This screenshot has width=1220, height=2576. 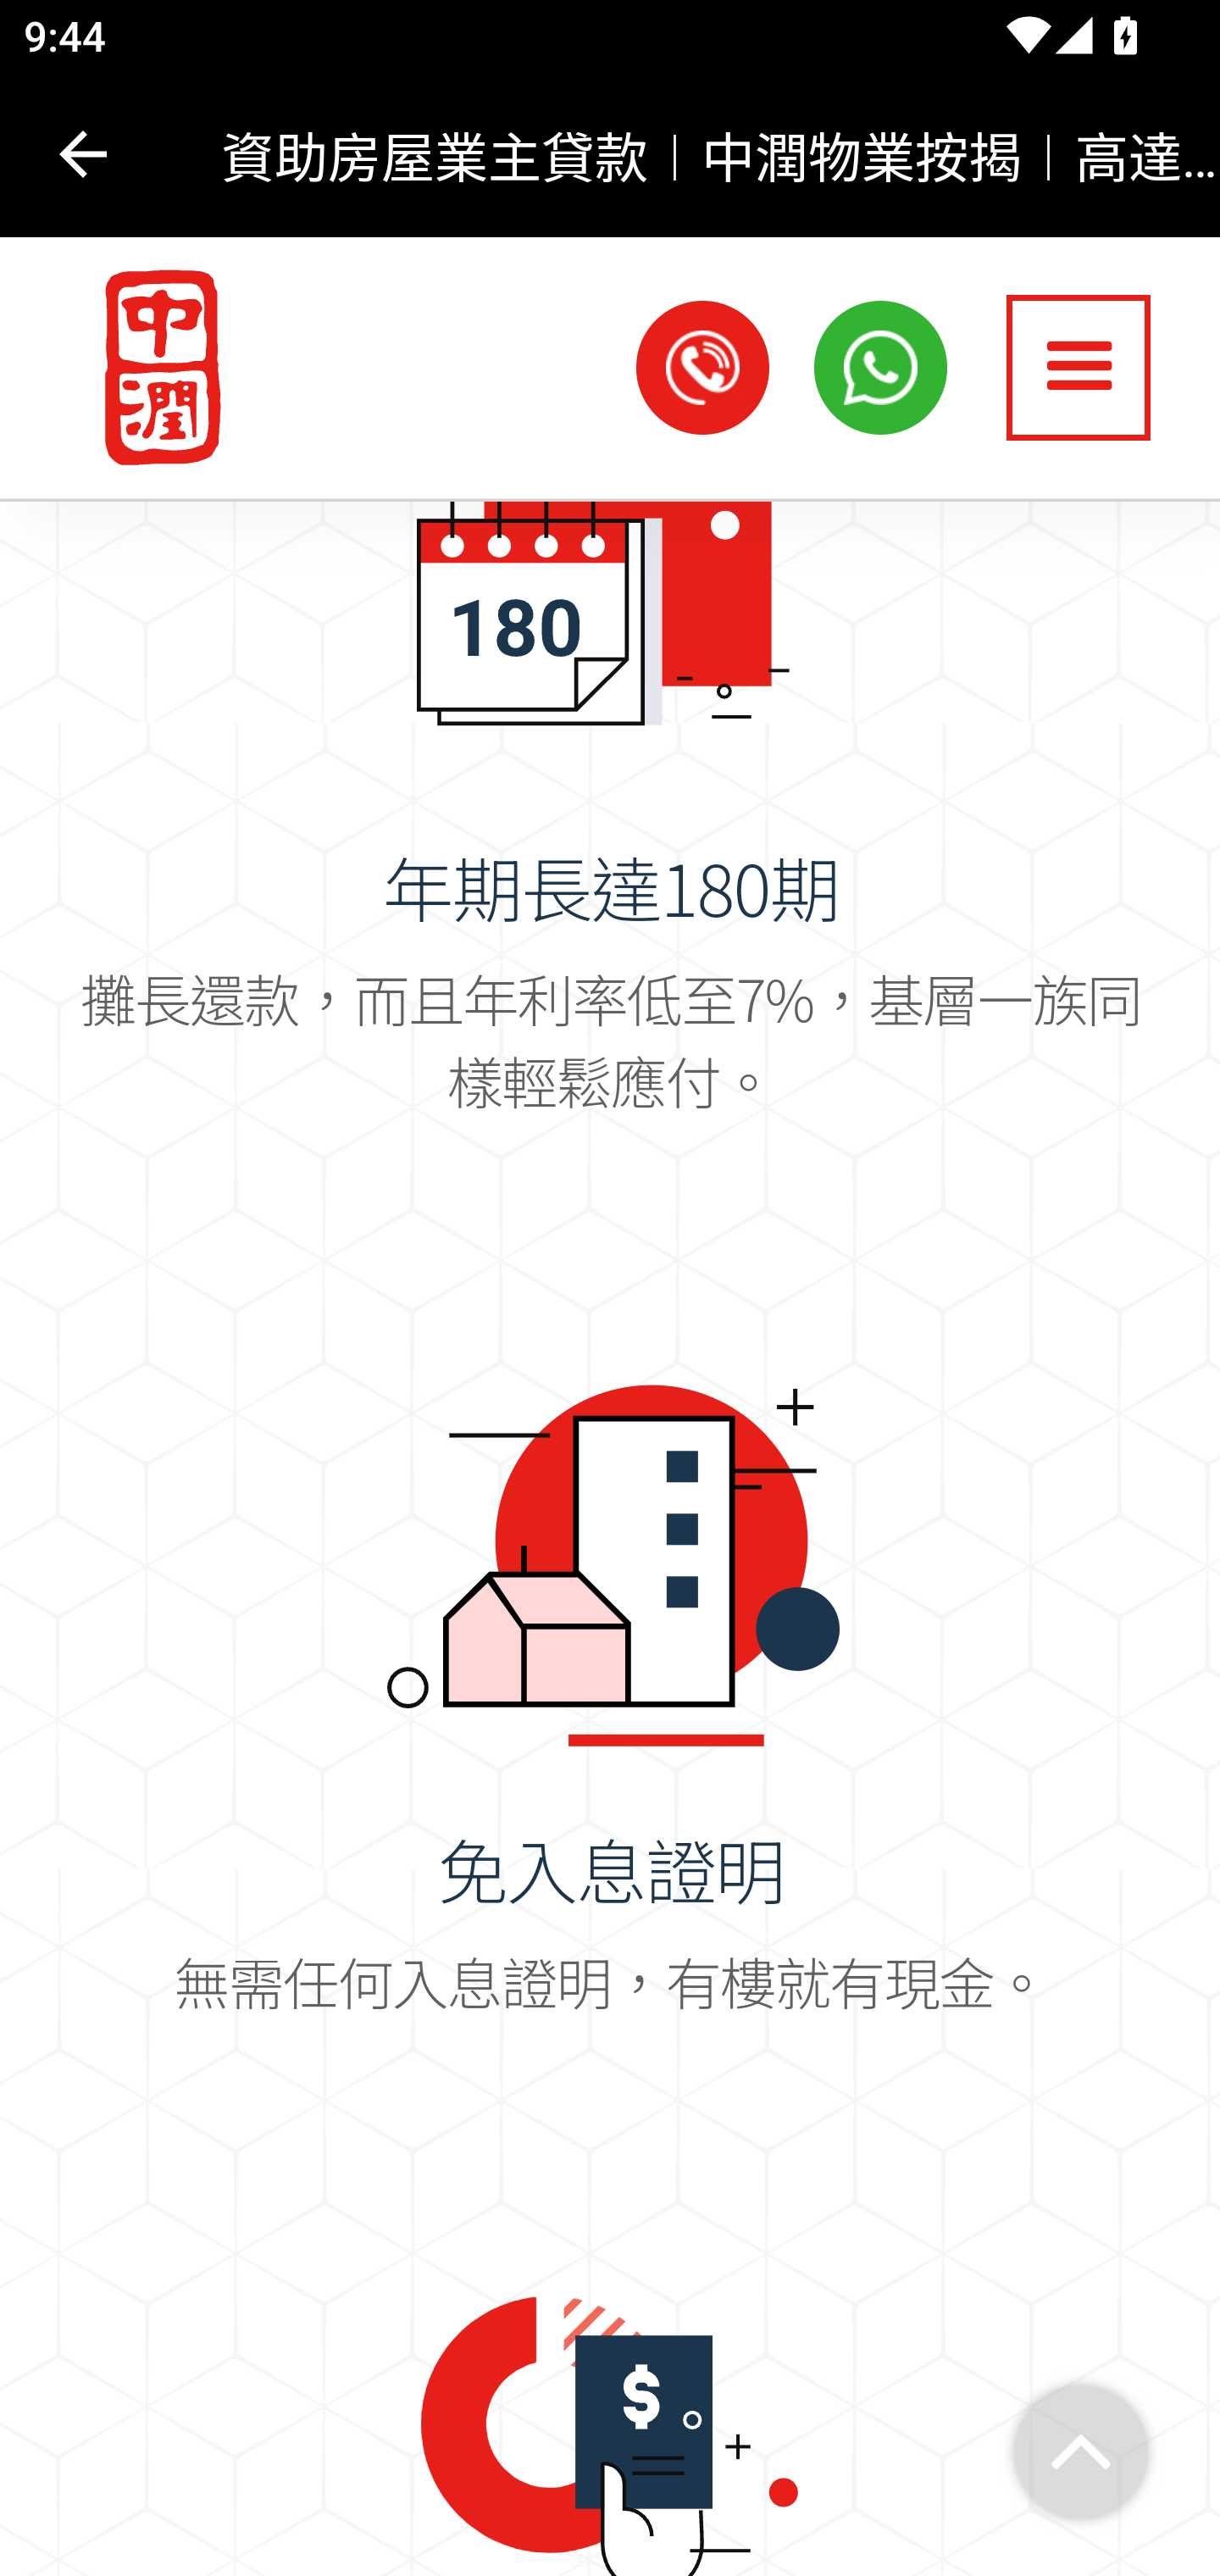 I want to click on home 中潤物業按揭有限公司, so click(x=147, y=371).